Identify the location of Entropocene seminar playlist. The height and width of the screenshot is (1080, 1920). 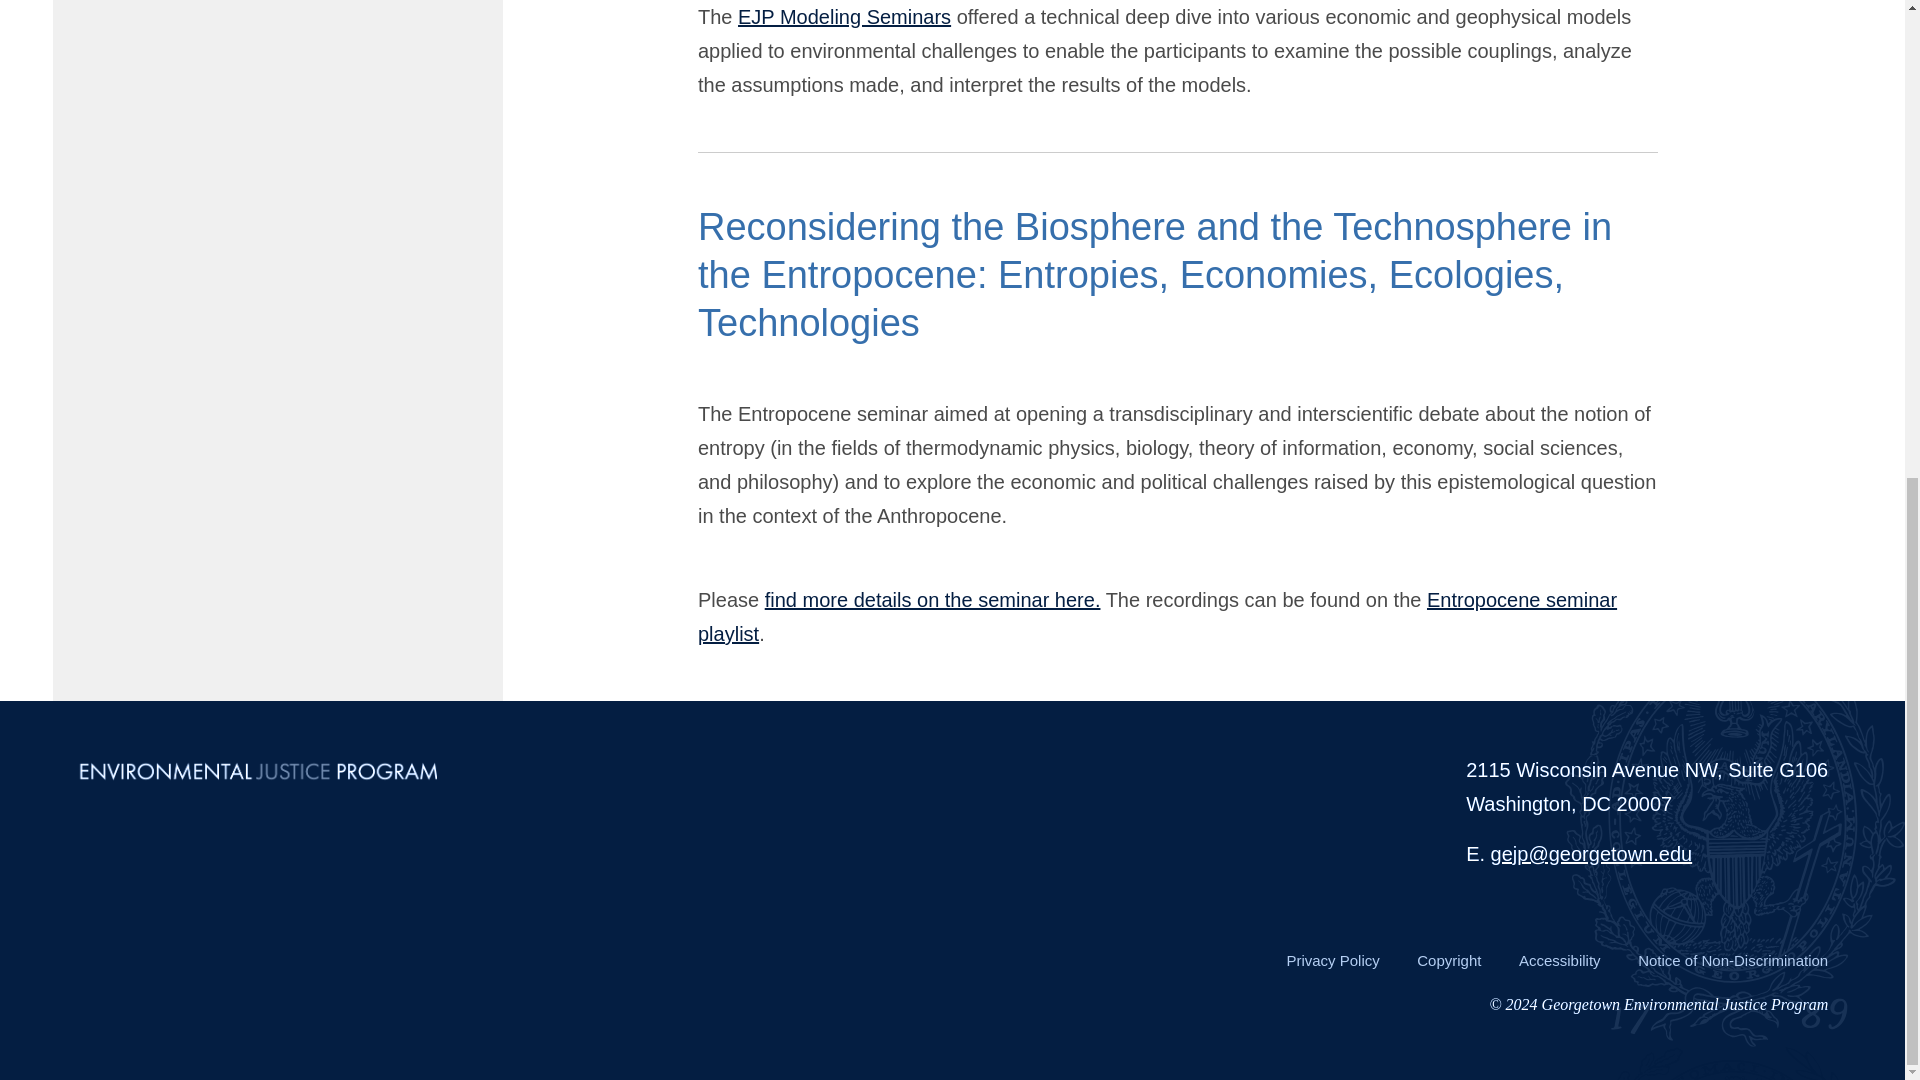
(1157, 616).